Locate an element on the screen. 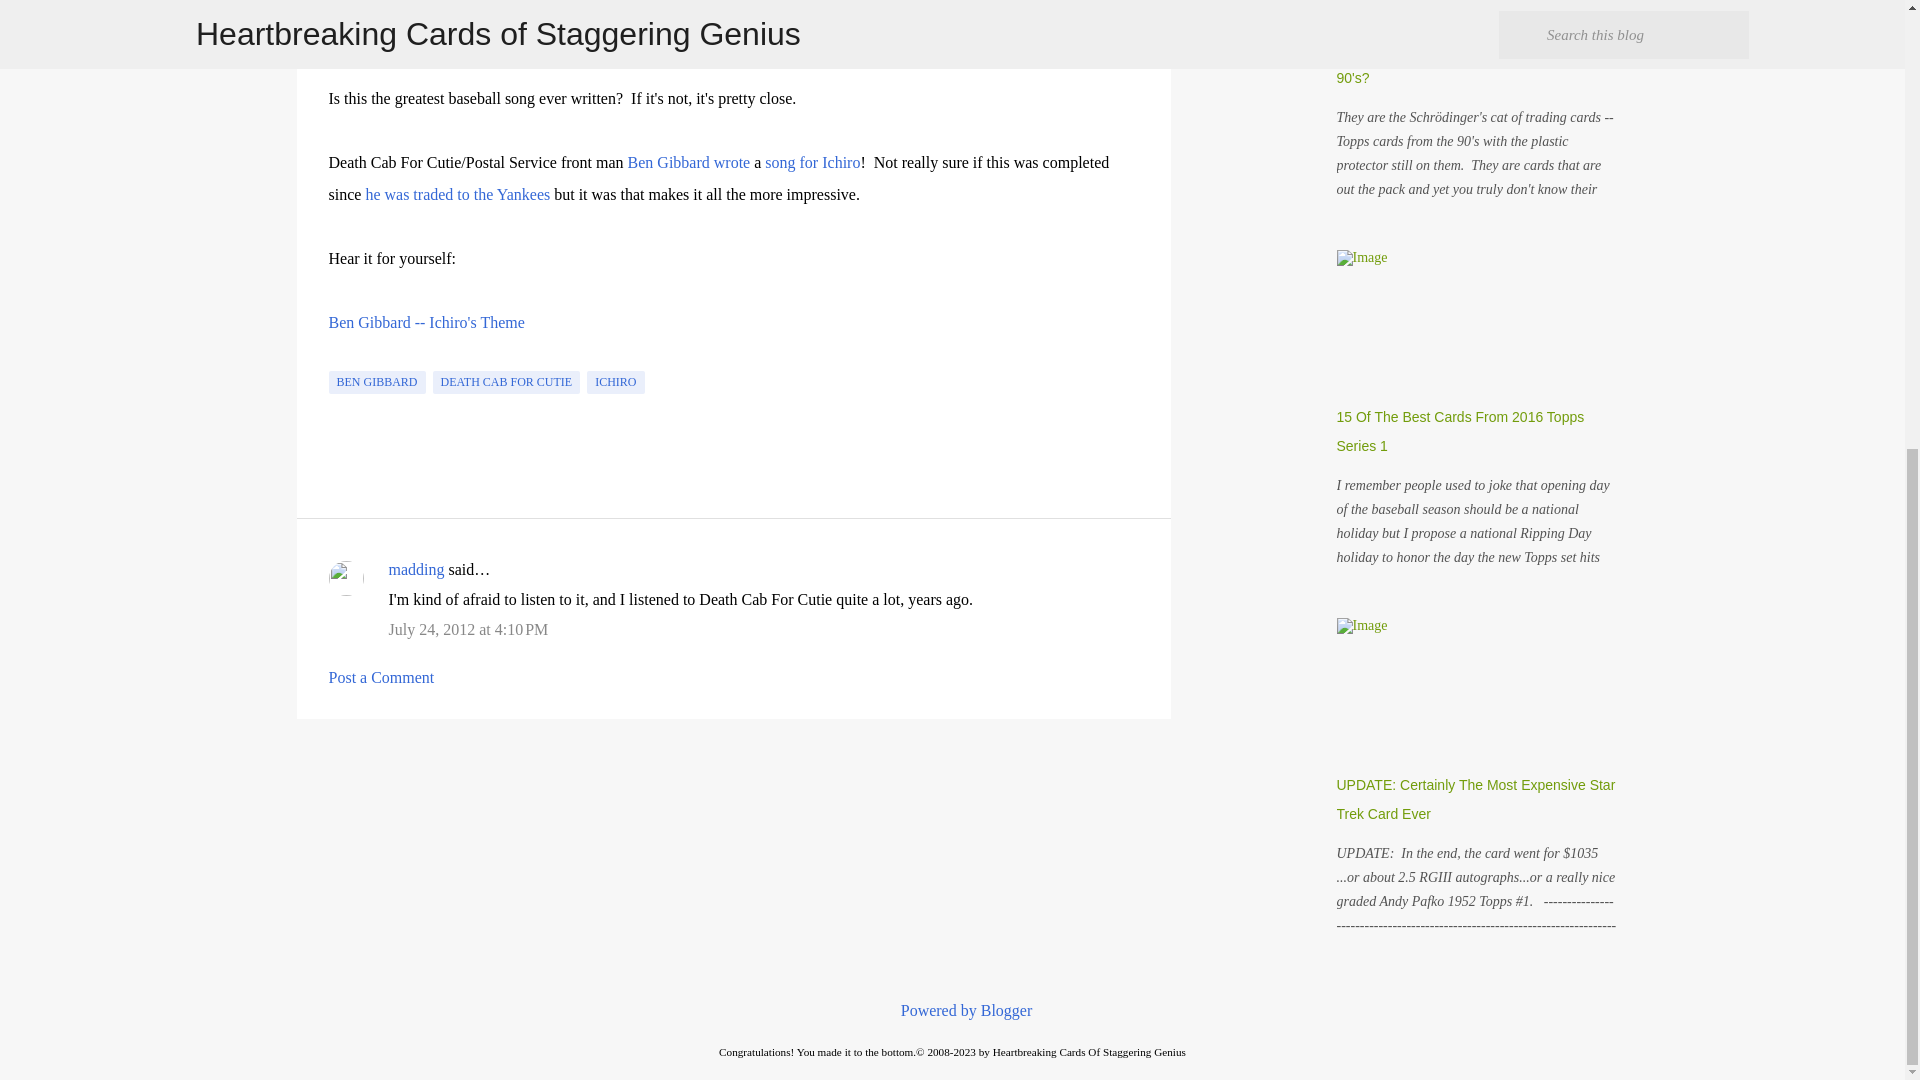 This screenshot has height=1080, width=1920. he was traded to the Yankees is located at coordinates (456, 194).